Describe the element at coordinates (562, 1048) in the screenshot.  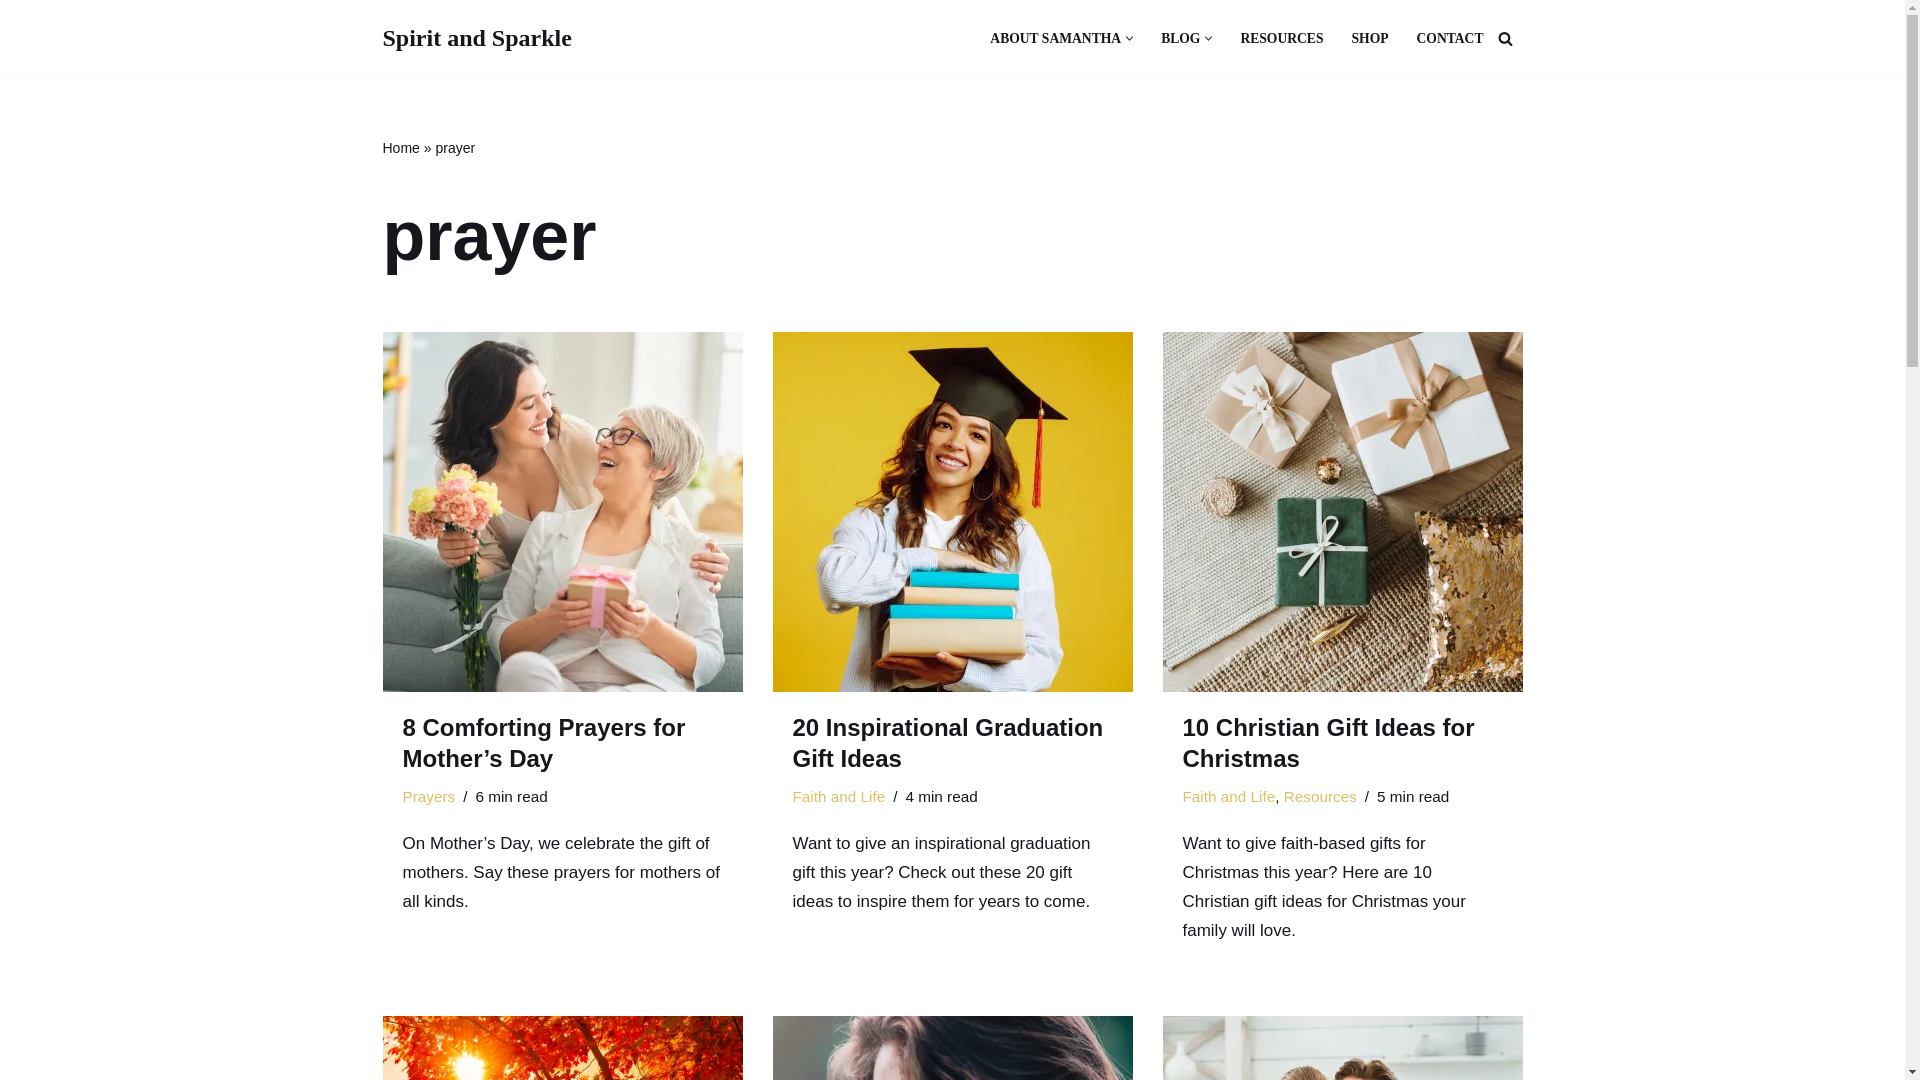
I see `The Start of the Holiday Season` at that location.